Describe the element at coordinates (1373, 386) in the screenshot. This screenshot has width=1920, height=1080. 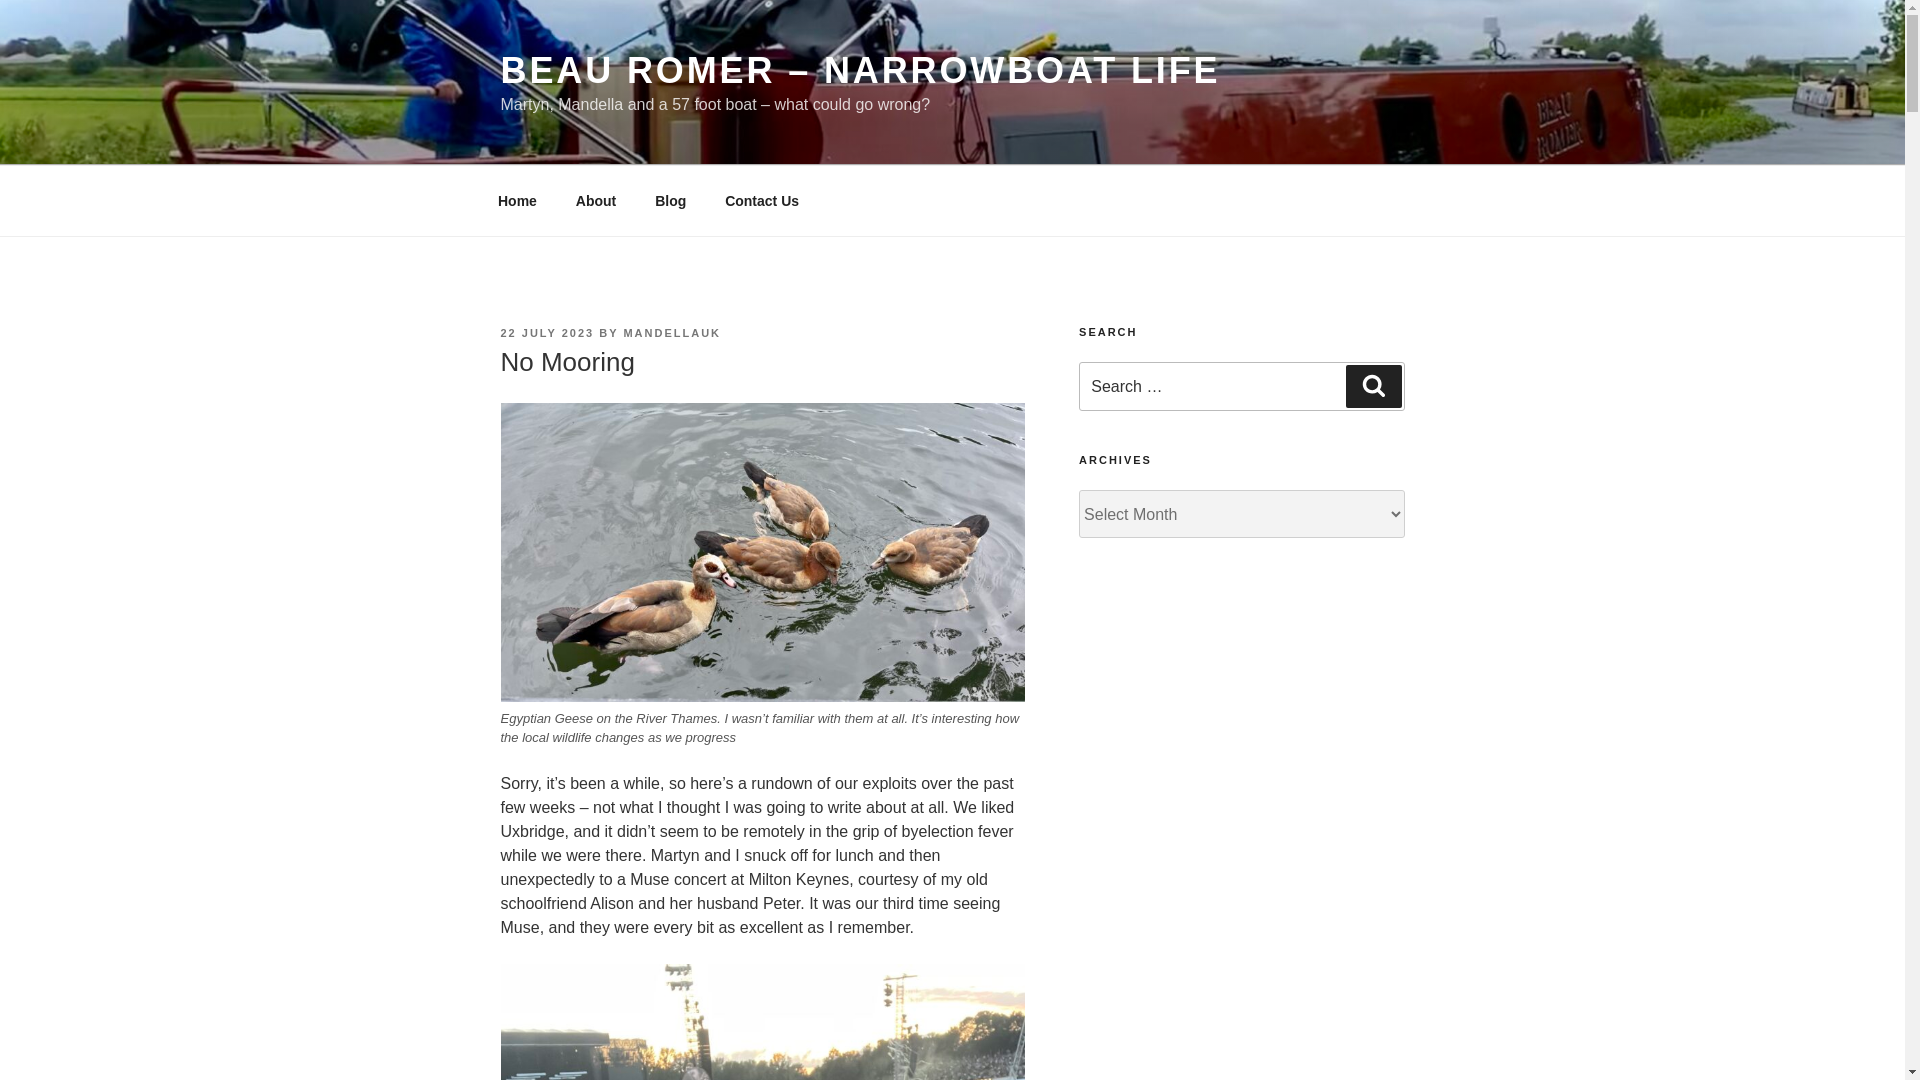
I see `Search` at that location.